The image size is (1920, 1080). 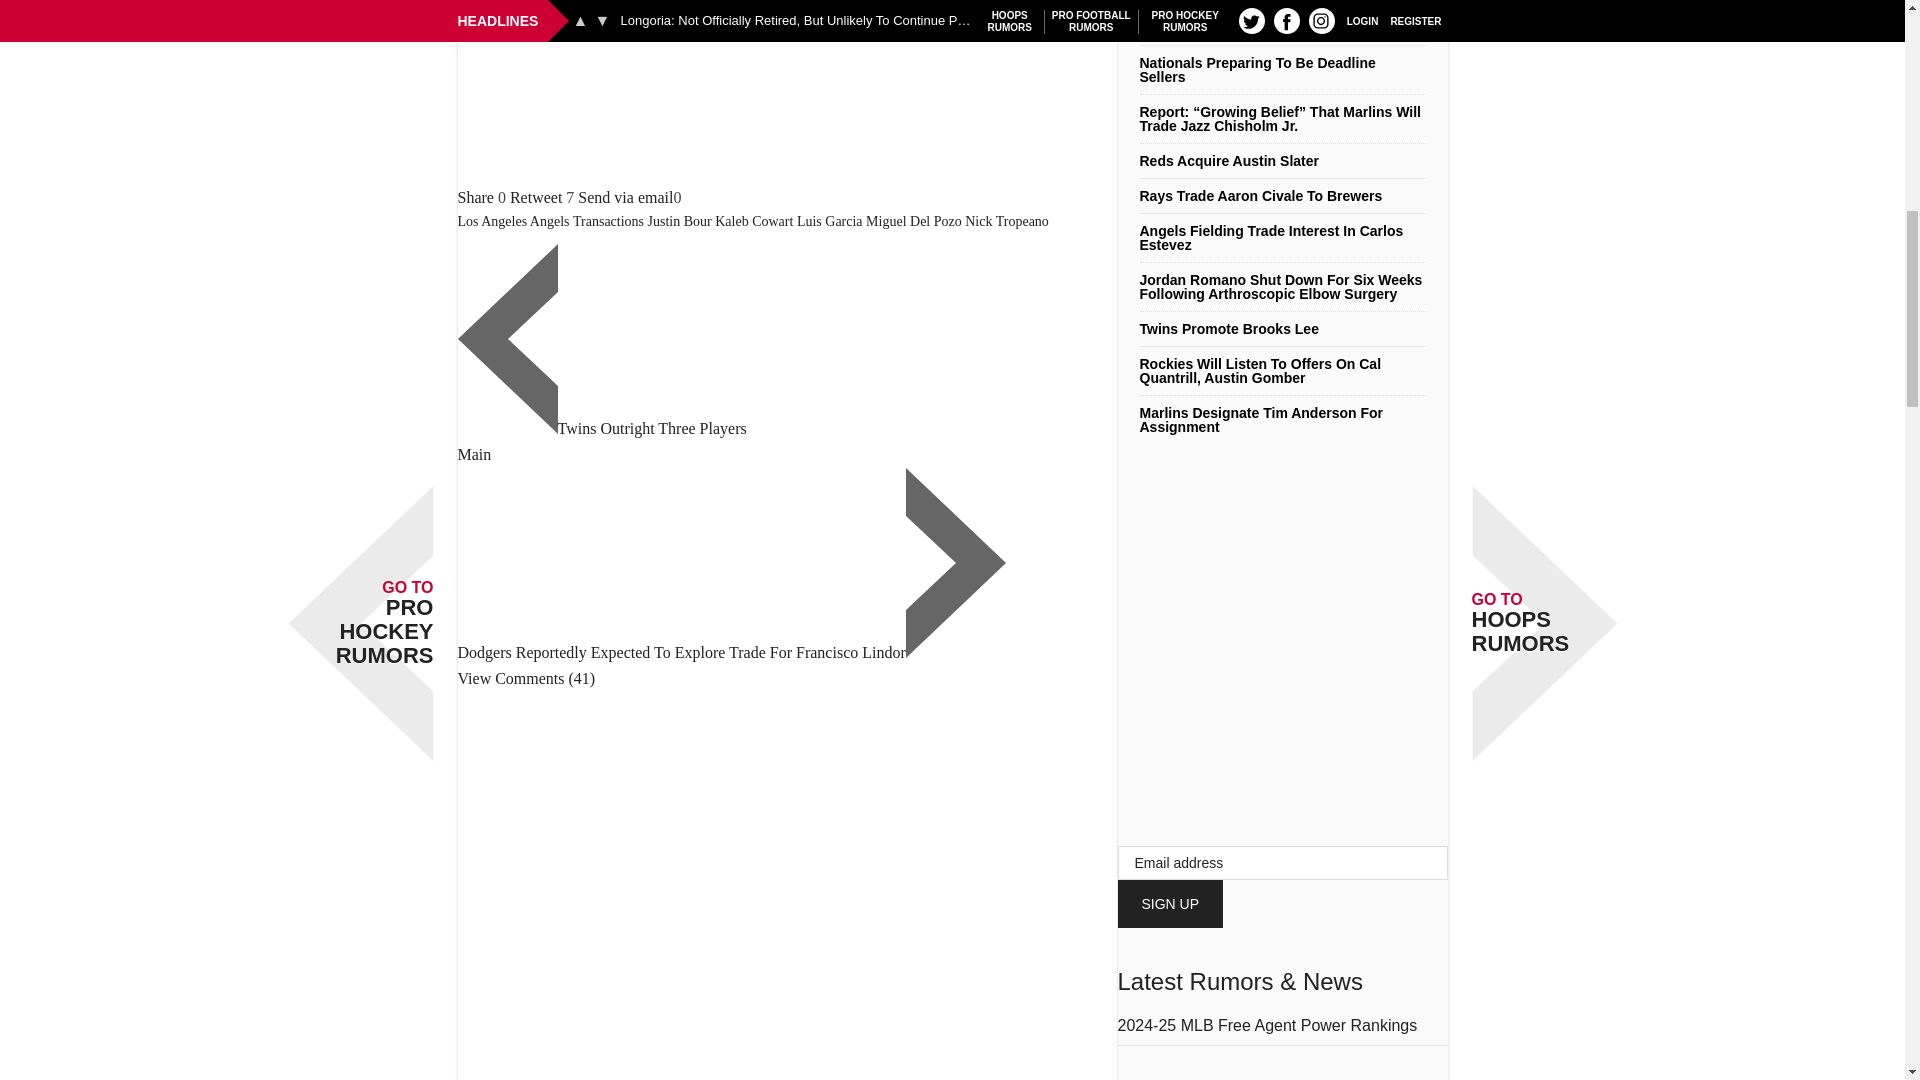 I want to click on Sign Up, so click(x=1170, y=904).